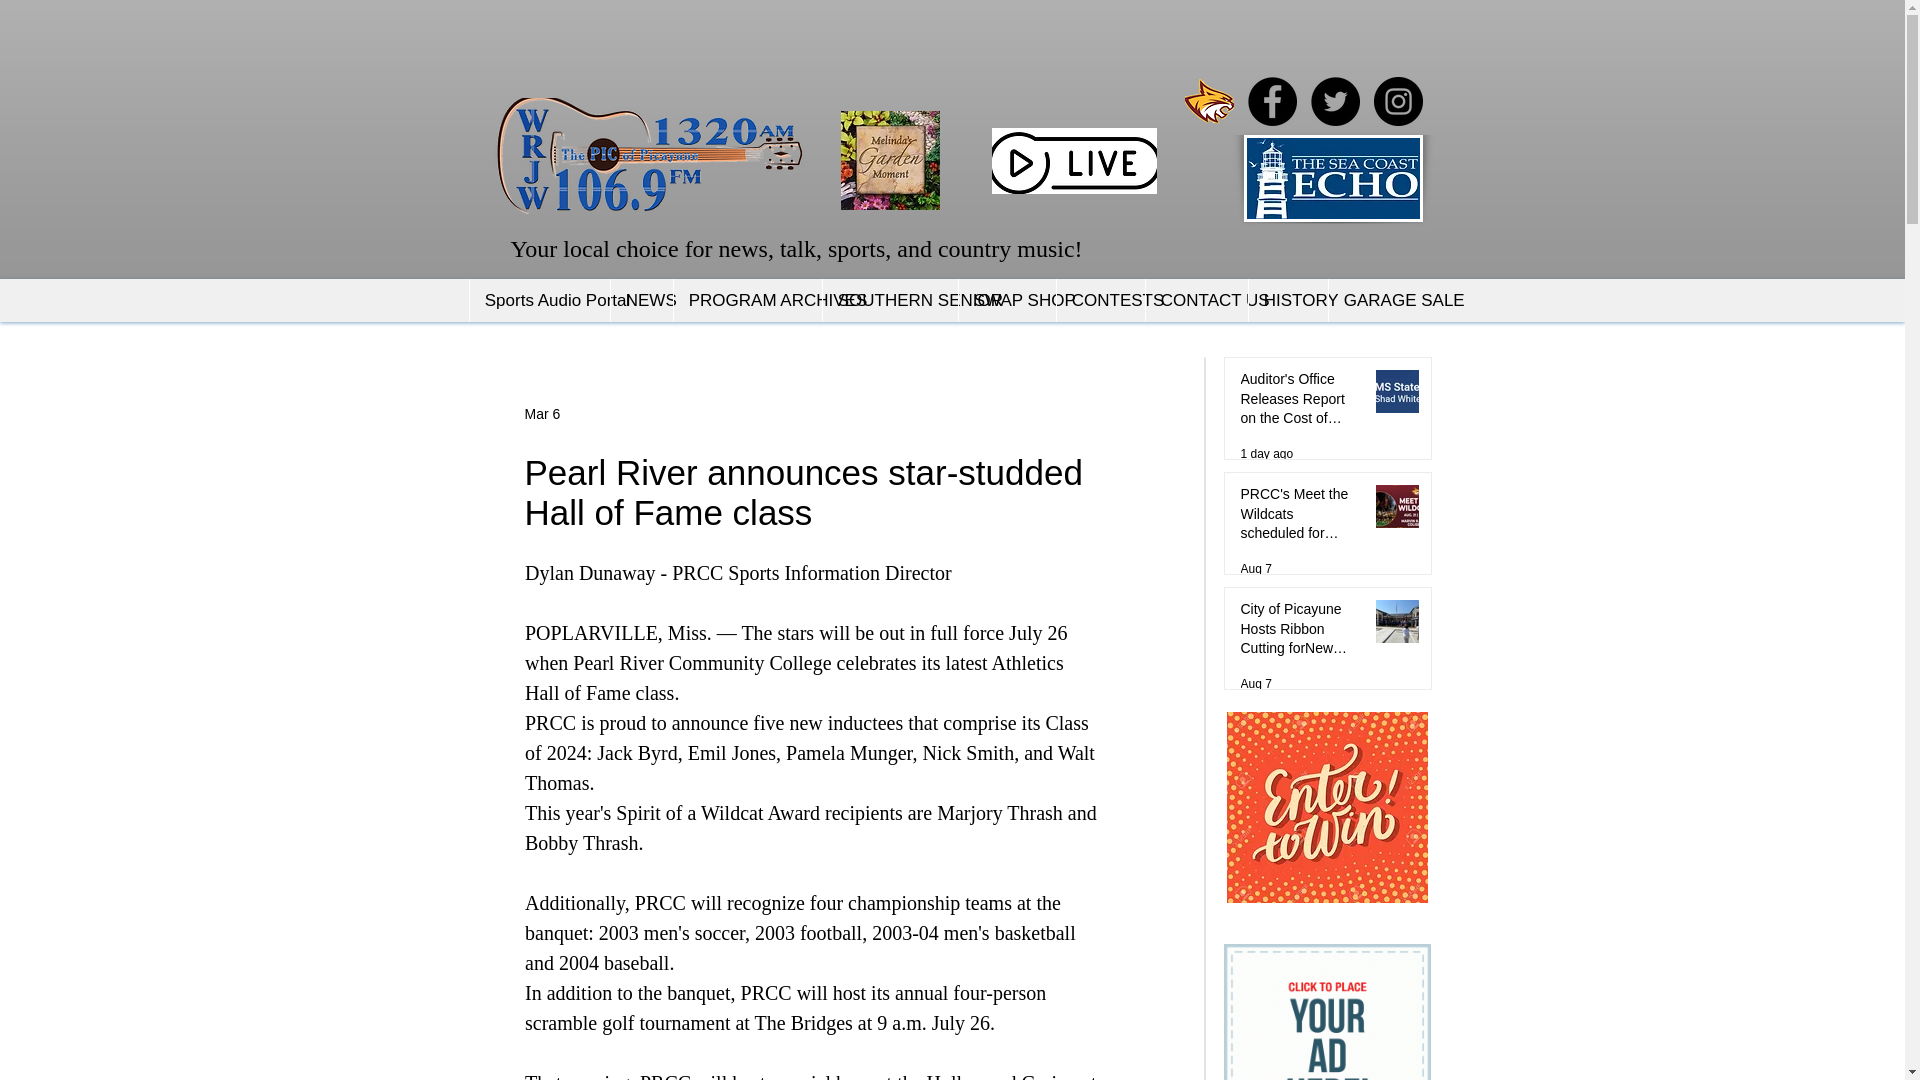 Image resolution: width=1920 pixels, height=1080 pixels. I want to click on Sports Audio Portal, so click(539, 300).